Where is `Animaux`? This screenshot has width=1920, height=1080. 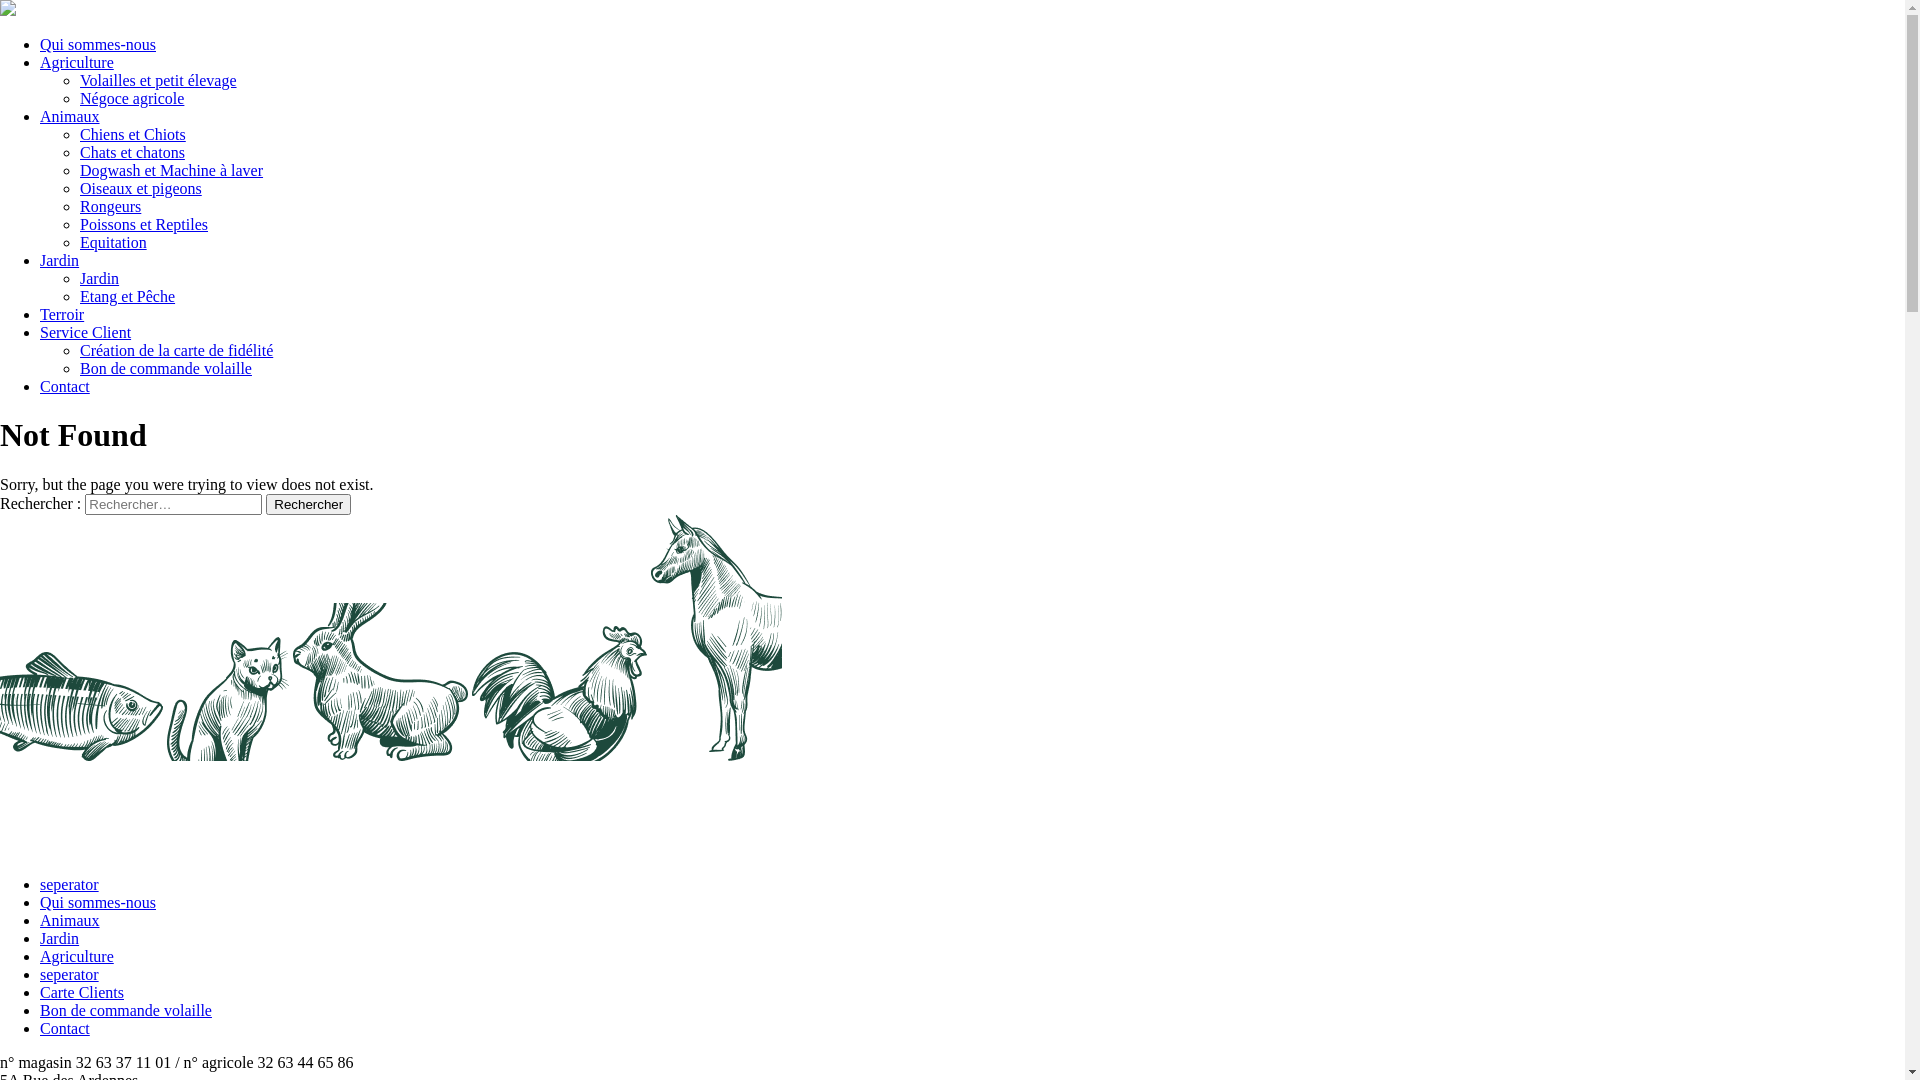 Animaux is located at coordinates (70, 920).